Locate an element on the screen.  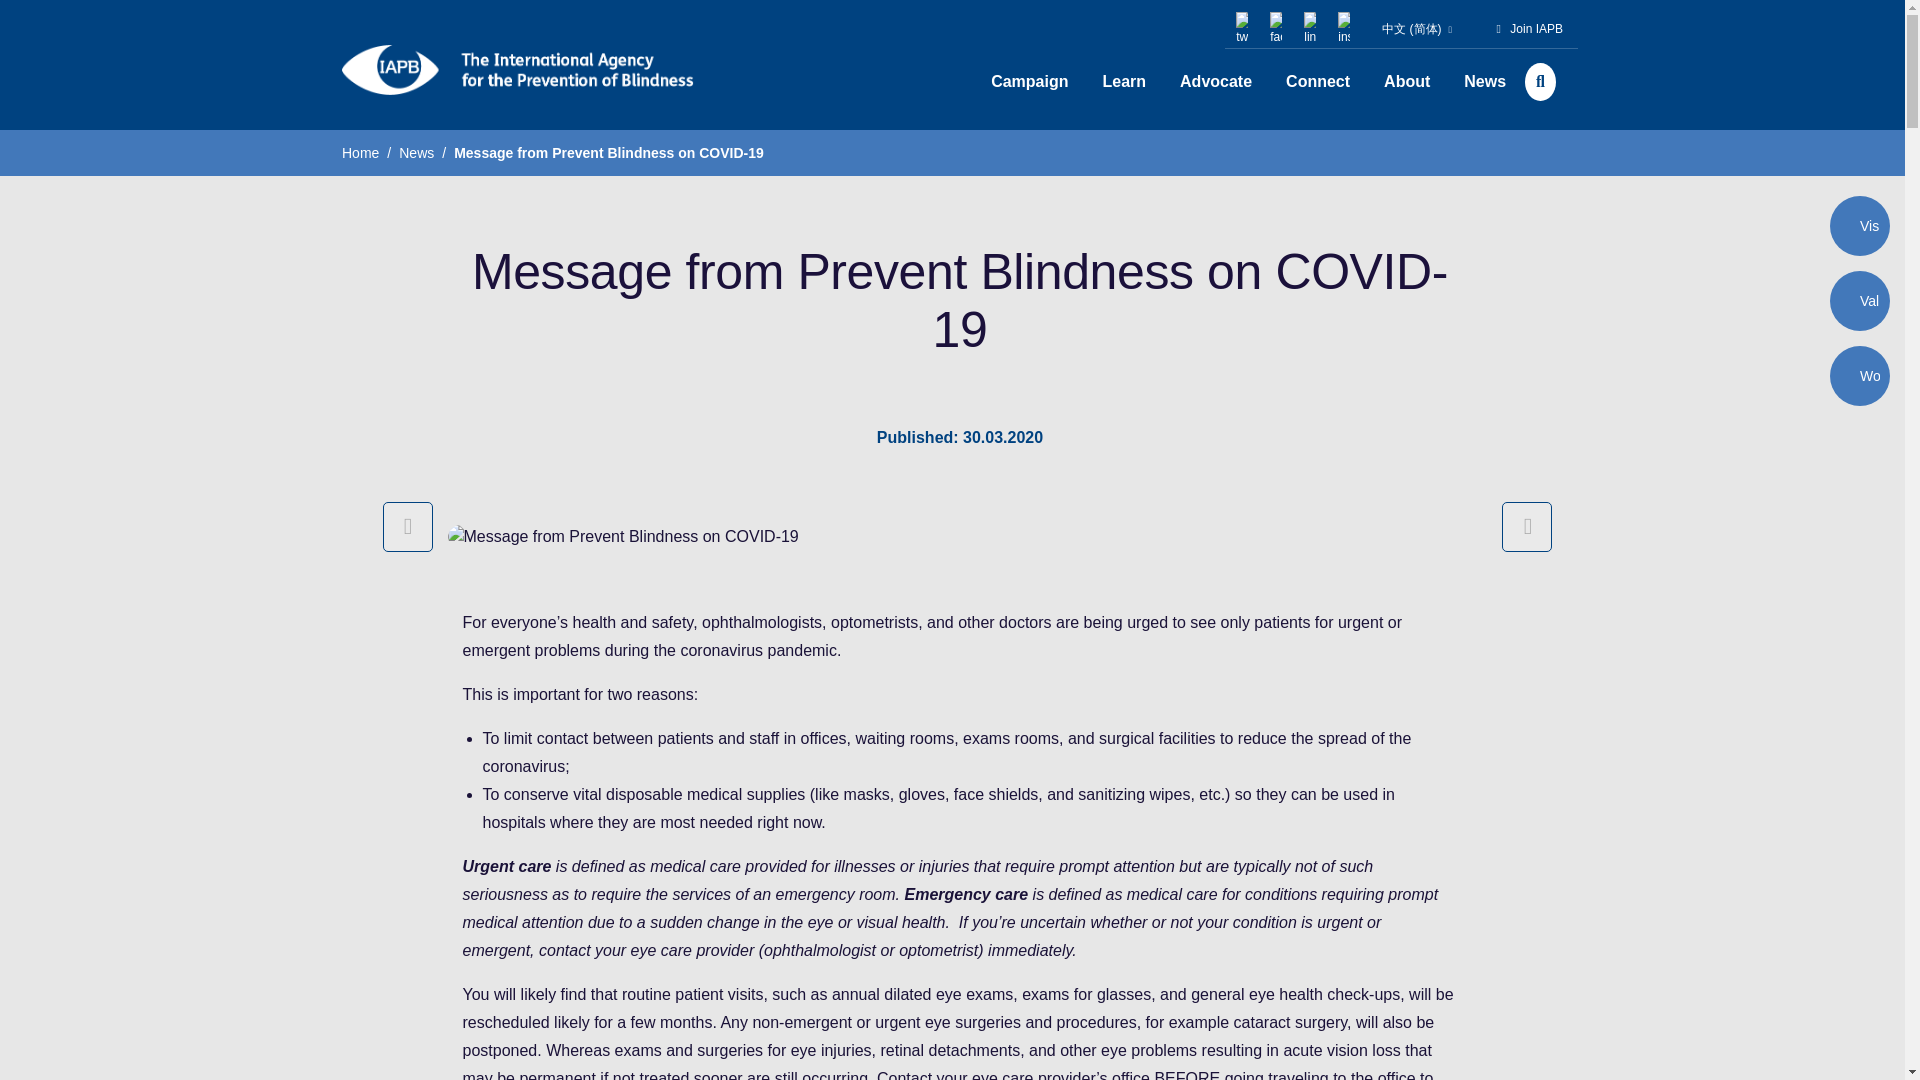
Campaign is located at coordinates (1028, 82).